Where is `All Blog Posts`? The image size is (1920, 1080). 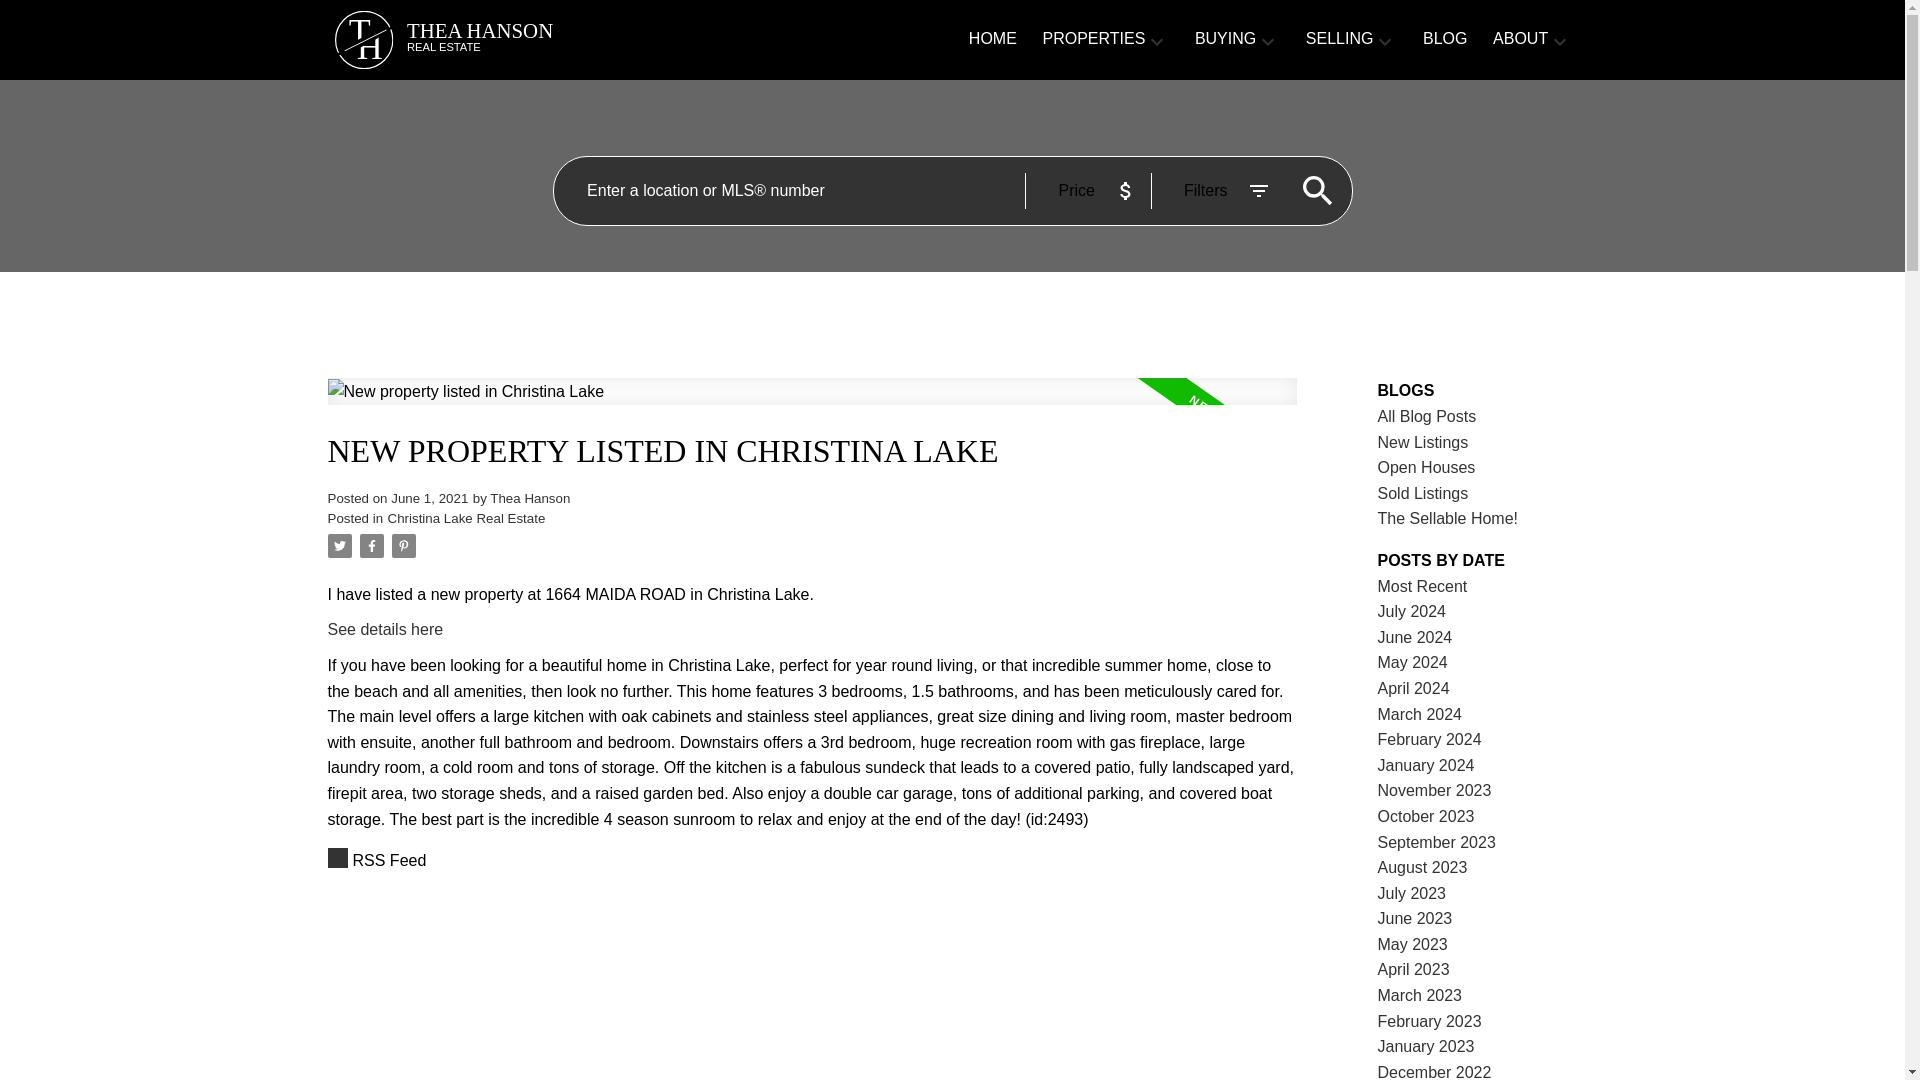 All Blog Posts is located at coordinates (1427, 416).